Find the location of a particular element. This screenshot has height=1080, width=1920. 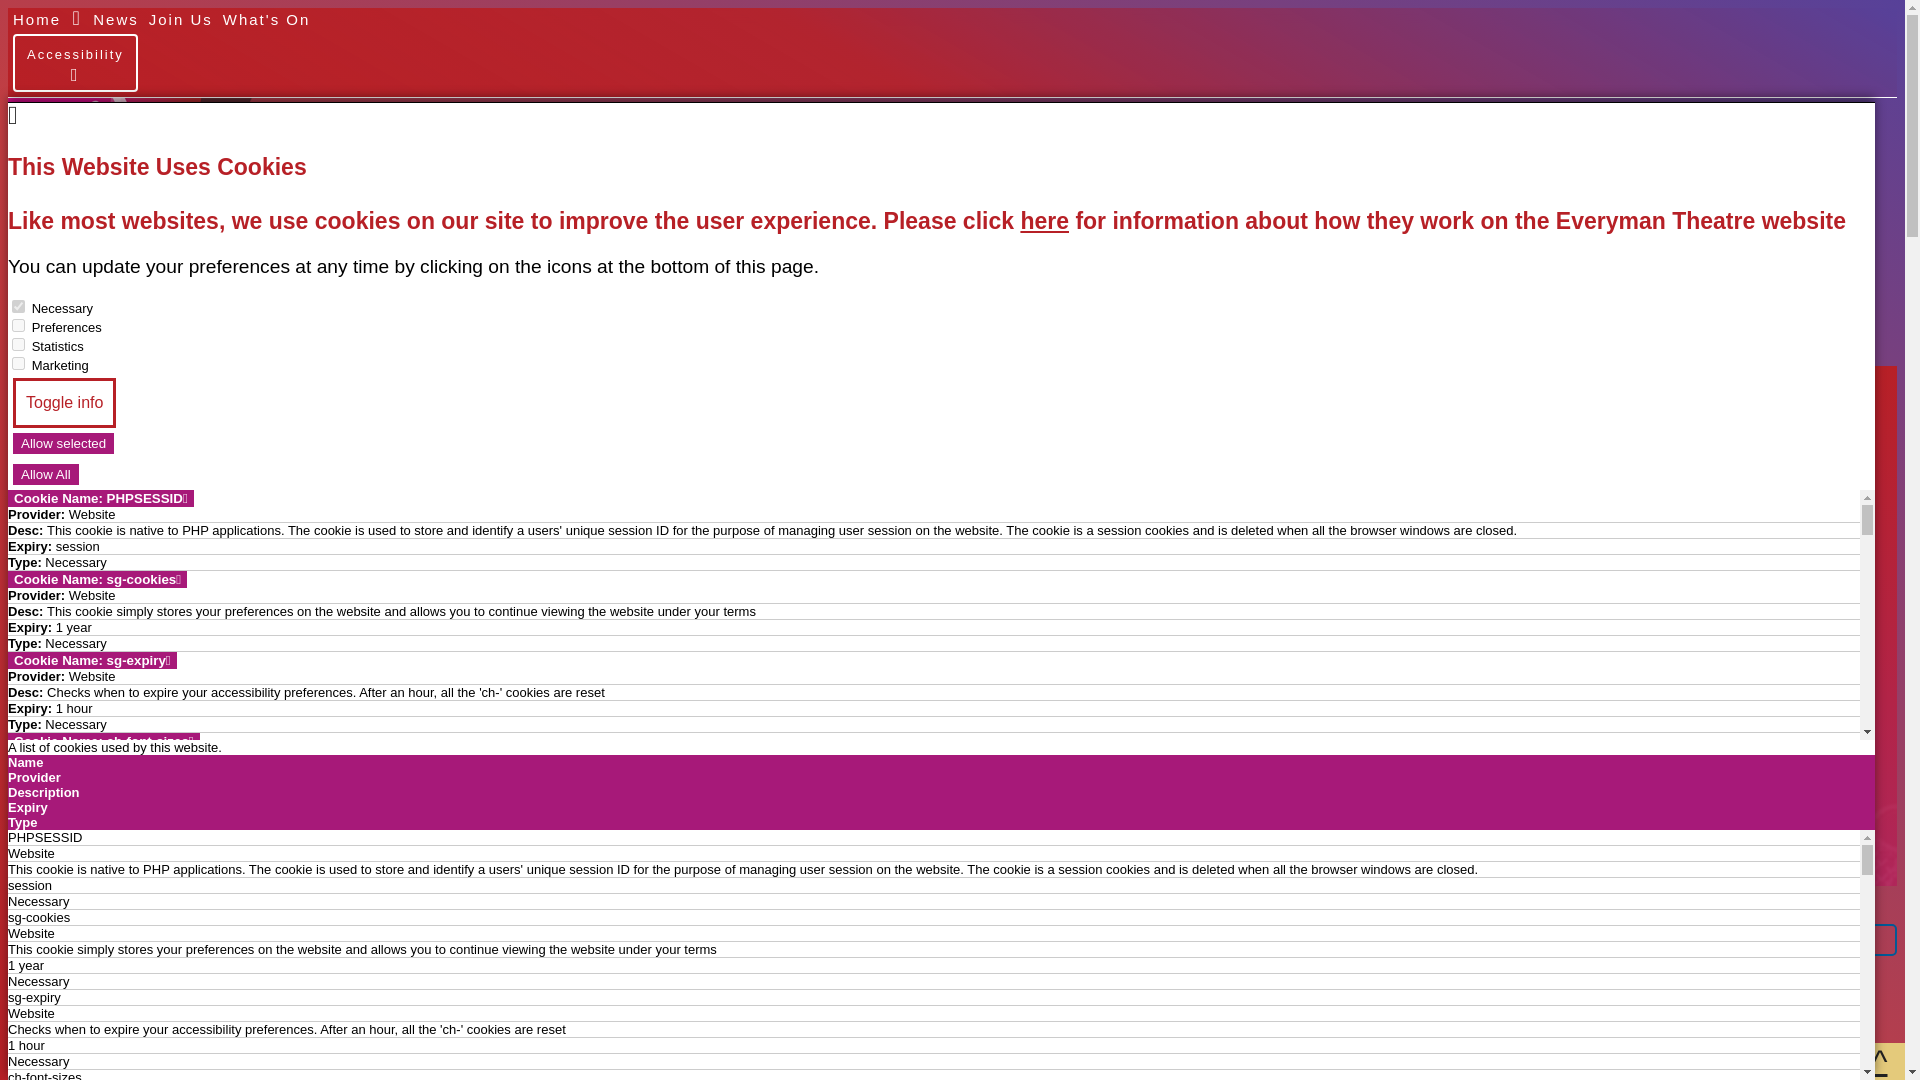

Join Us is located at coordinates (181, 19).